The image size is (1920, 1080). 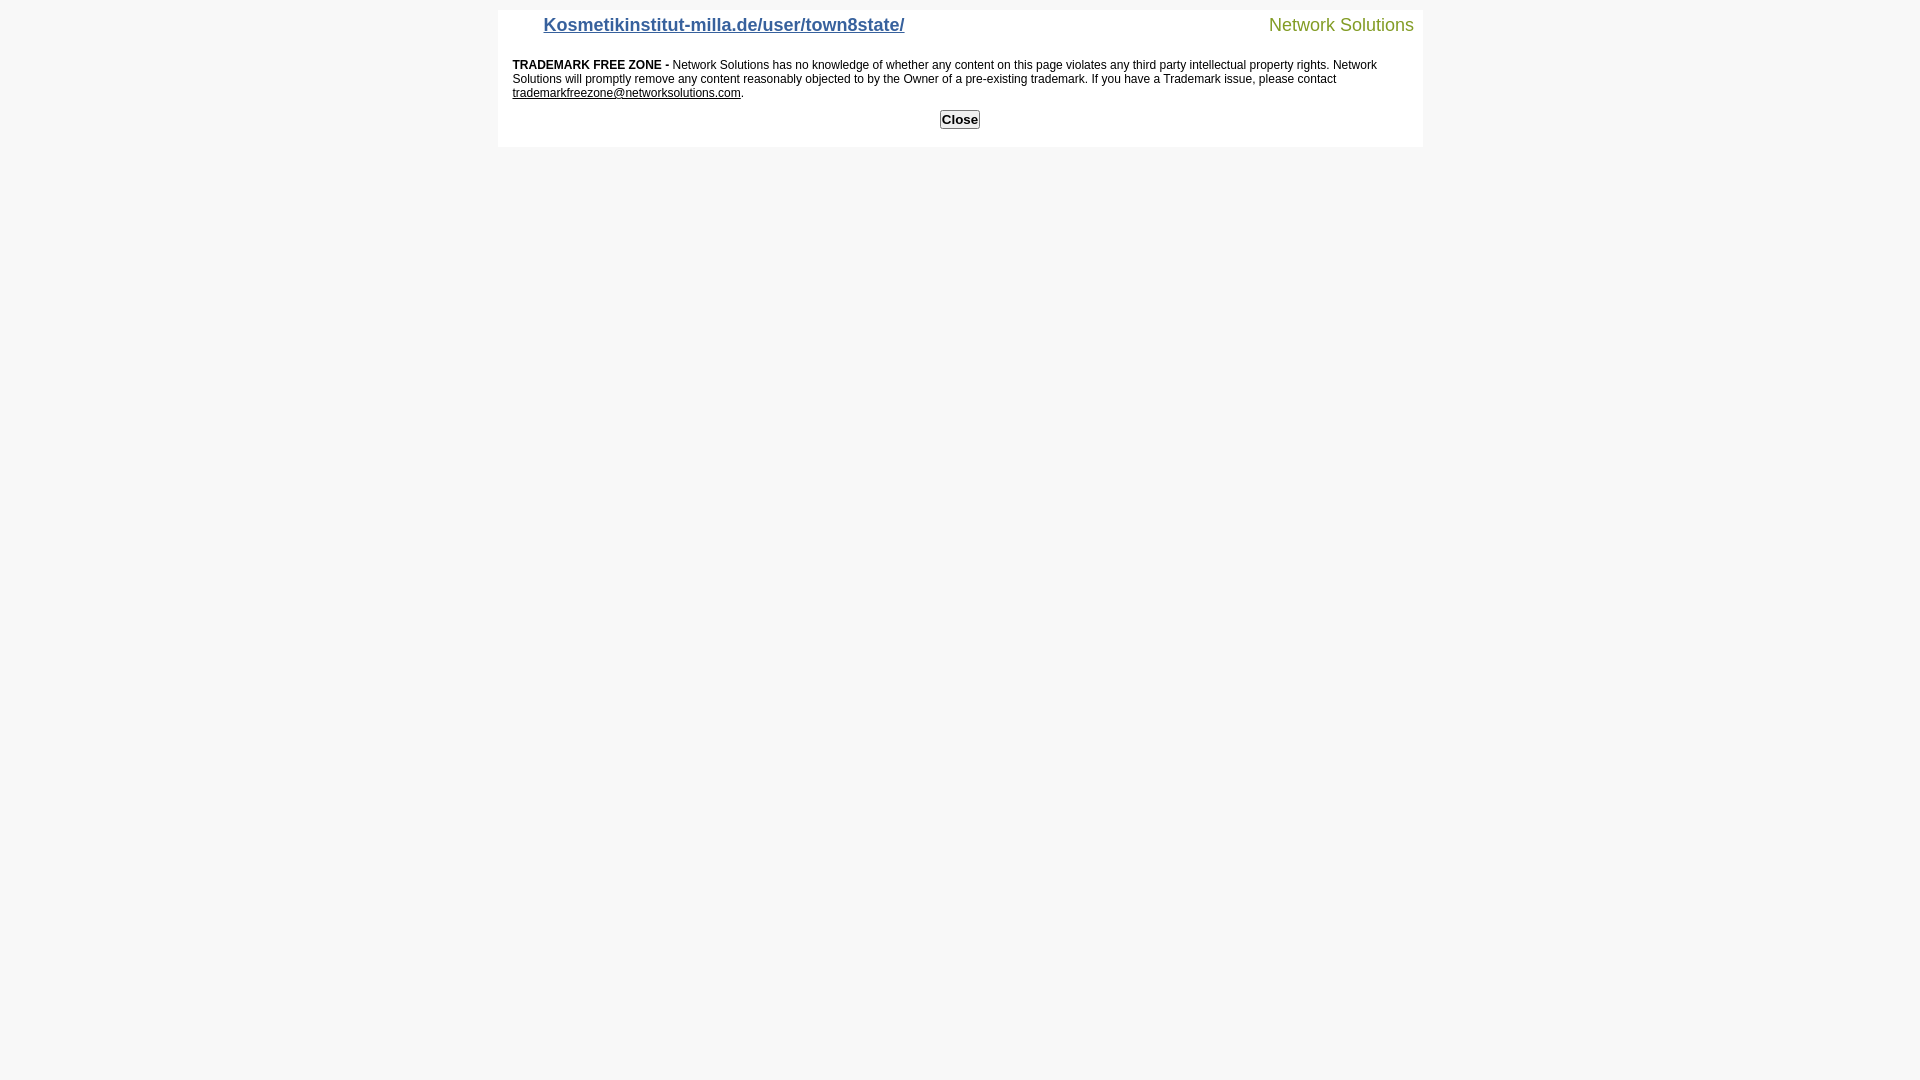 I want to click on trademarkfreezone@networksolutions.com, so click(x=626, y=93).